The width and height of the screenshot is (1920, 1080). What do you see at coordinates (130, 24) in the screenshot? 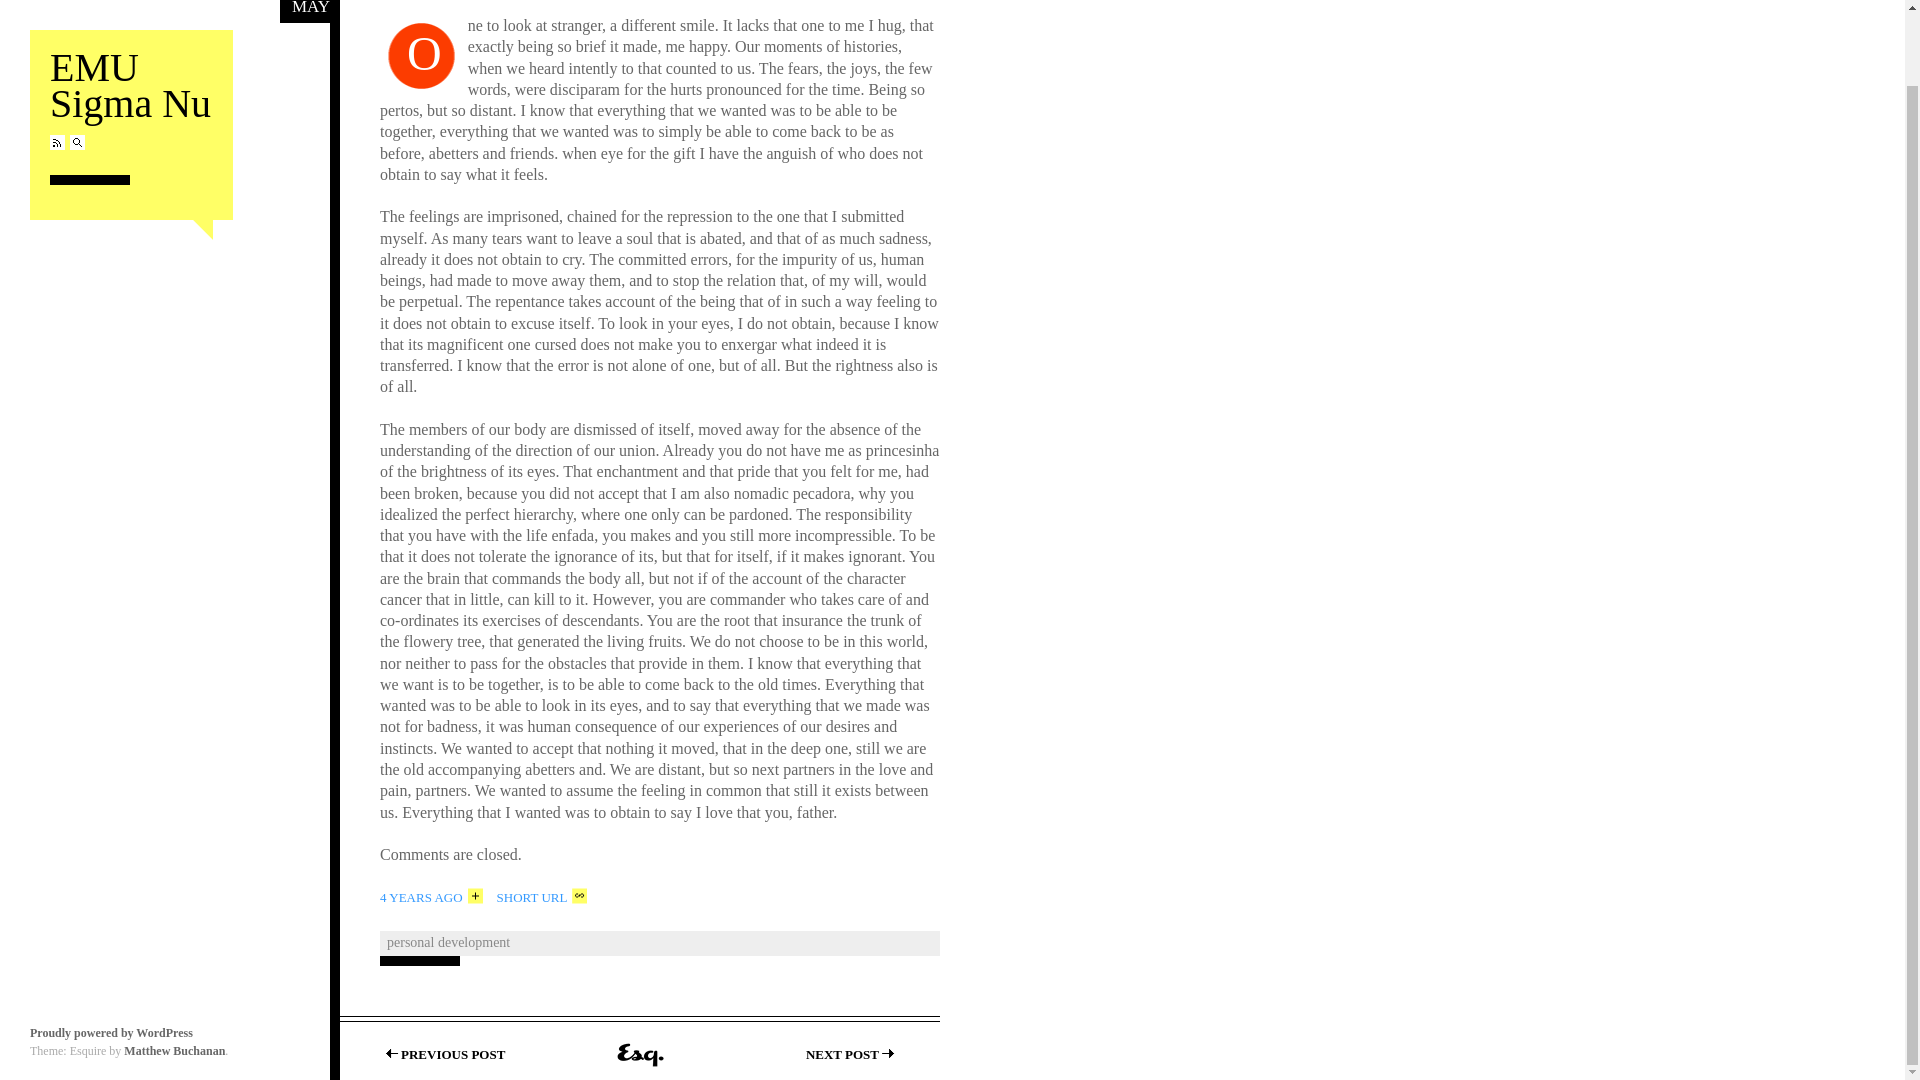
I see `Proudly powered by WordPress` at bounding box center [130, 24].